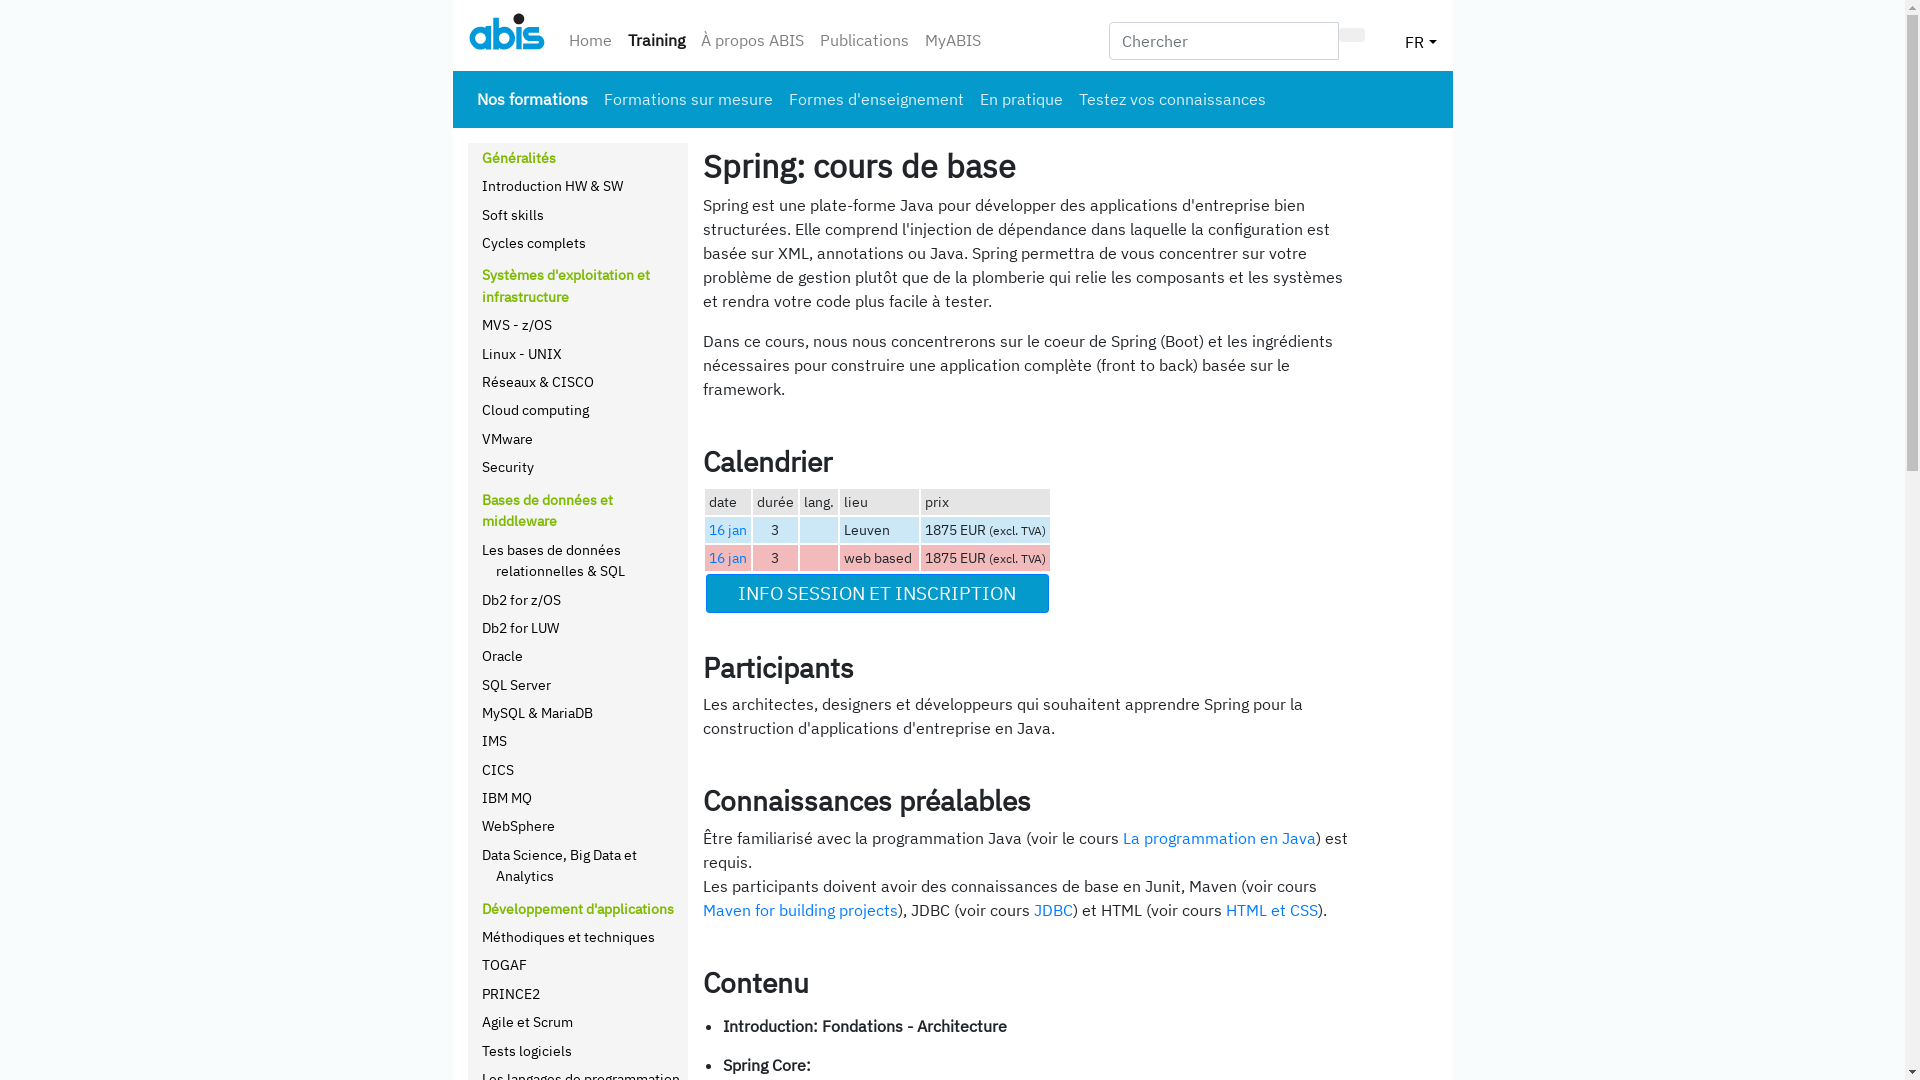 The width and height of the screenshot is (1920, 1080). Describe the element at coordinates (688, 99) in the screenshot. I see `Formations sur mesure` at that location.